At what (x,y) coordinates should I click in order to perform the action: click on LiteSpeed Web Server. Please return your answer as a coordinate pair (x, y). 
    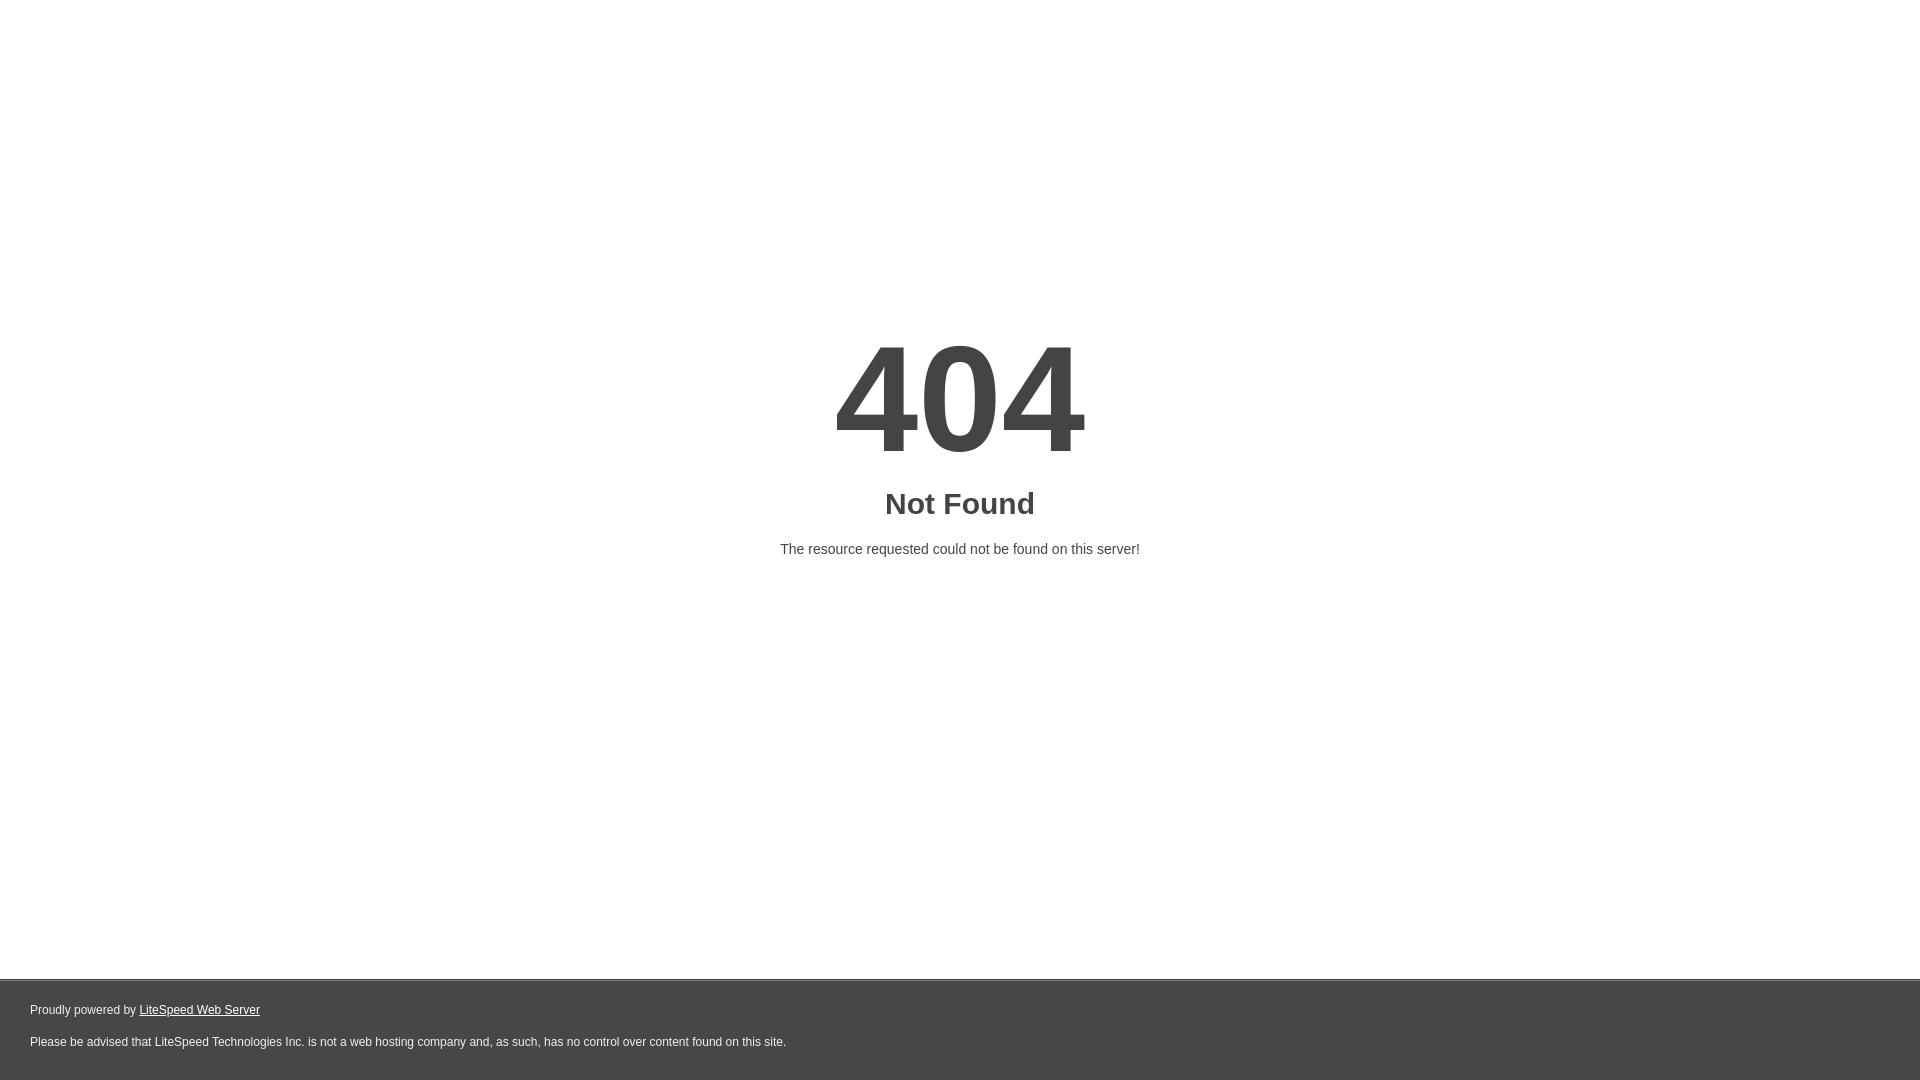
    Looking at the image, I should click on (200, 1010).